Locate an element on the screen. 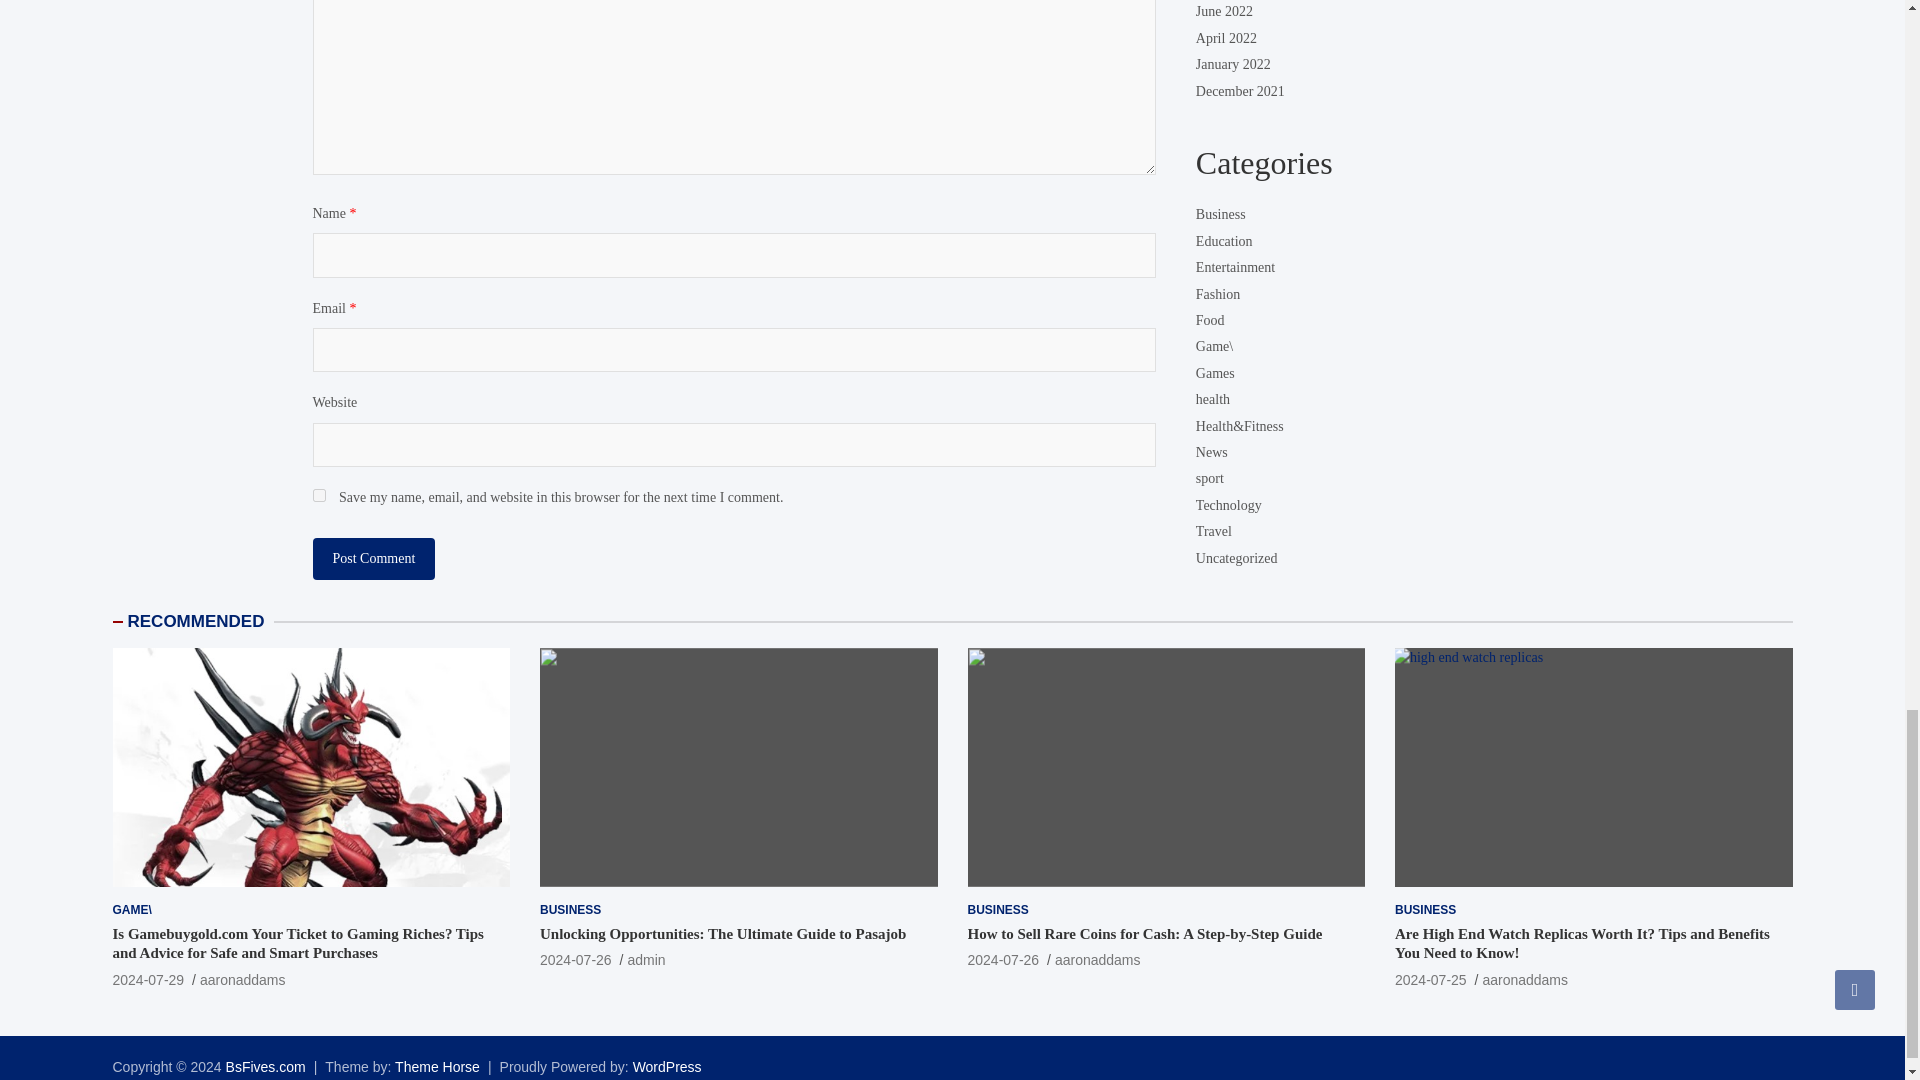 Image resolution: width=1920 pixels, height=1080 pixels. WordPress is located at coordinates (668, 1066).